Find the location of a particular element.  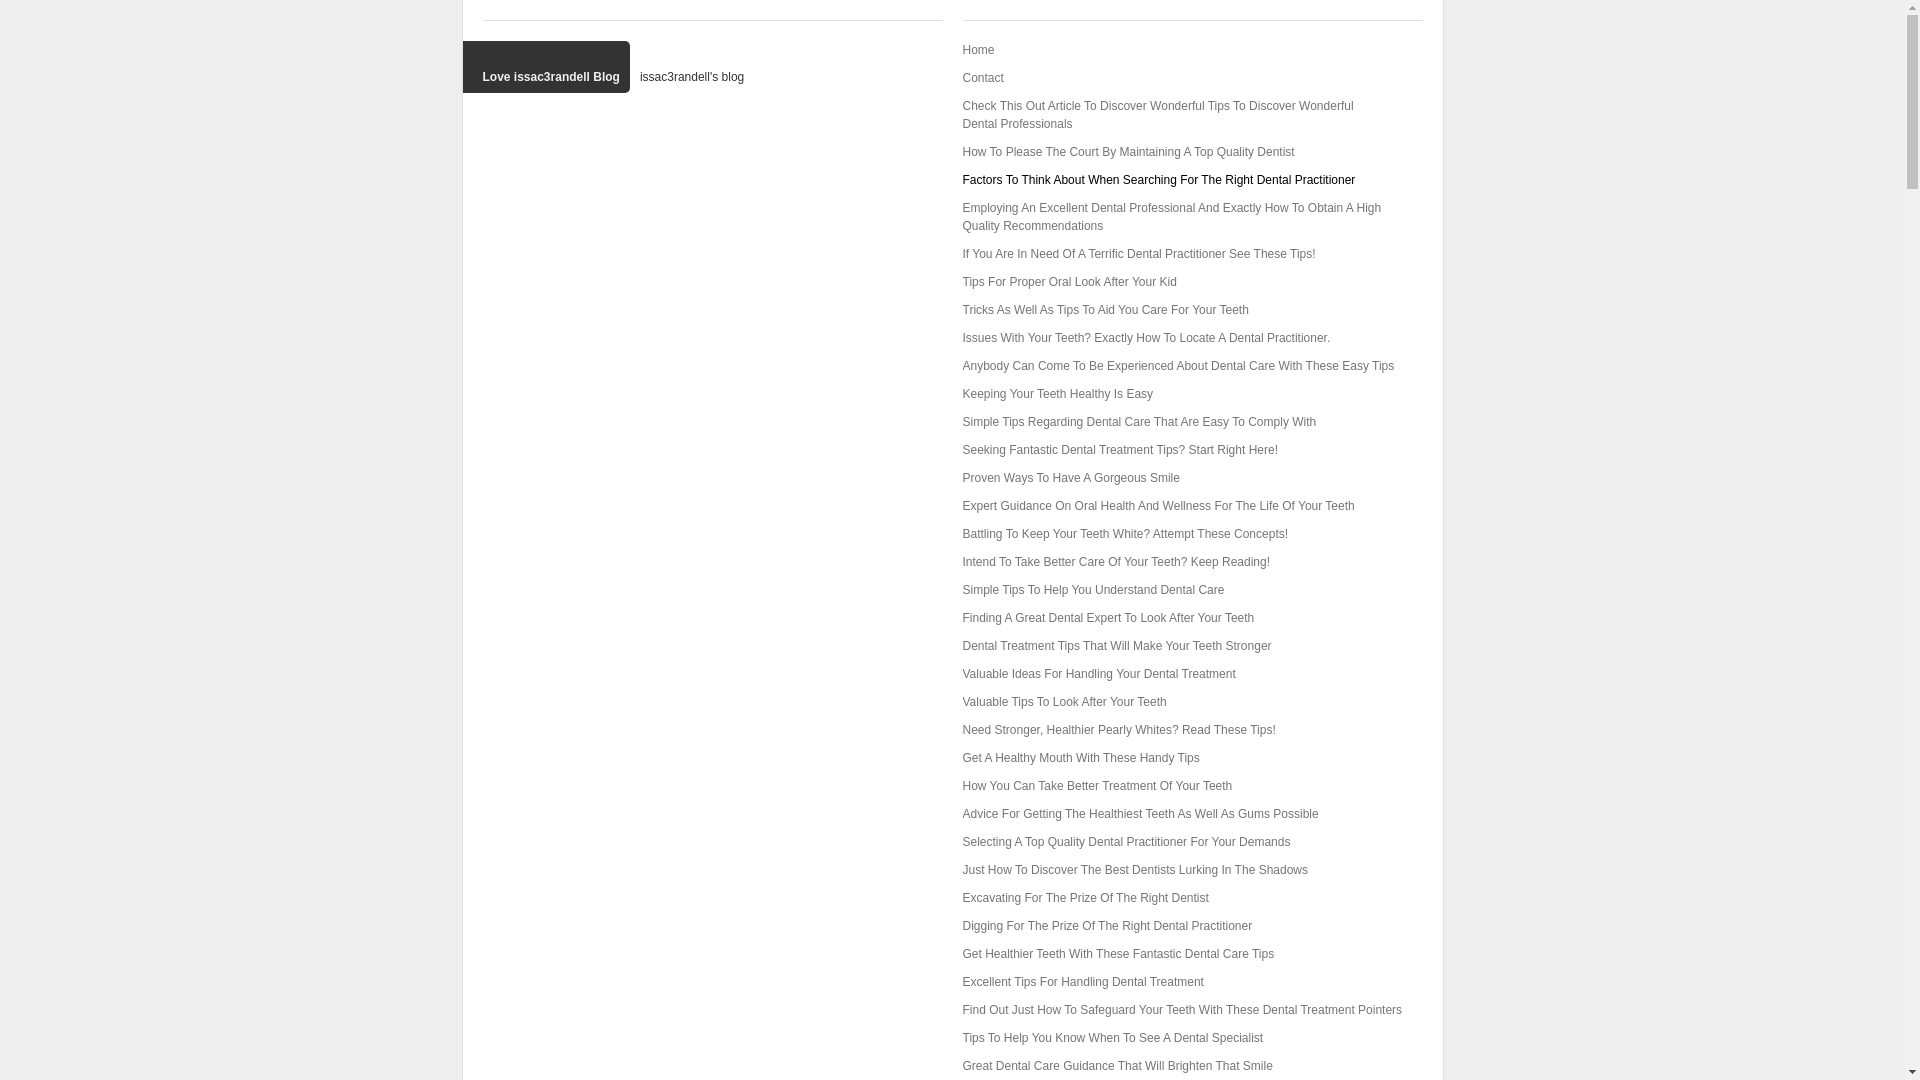

Love issac3randell Blog is located at coordinates (546, 66).